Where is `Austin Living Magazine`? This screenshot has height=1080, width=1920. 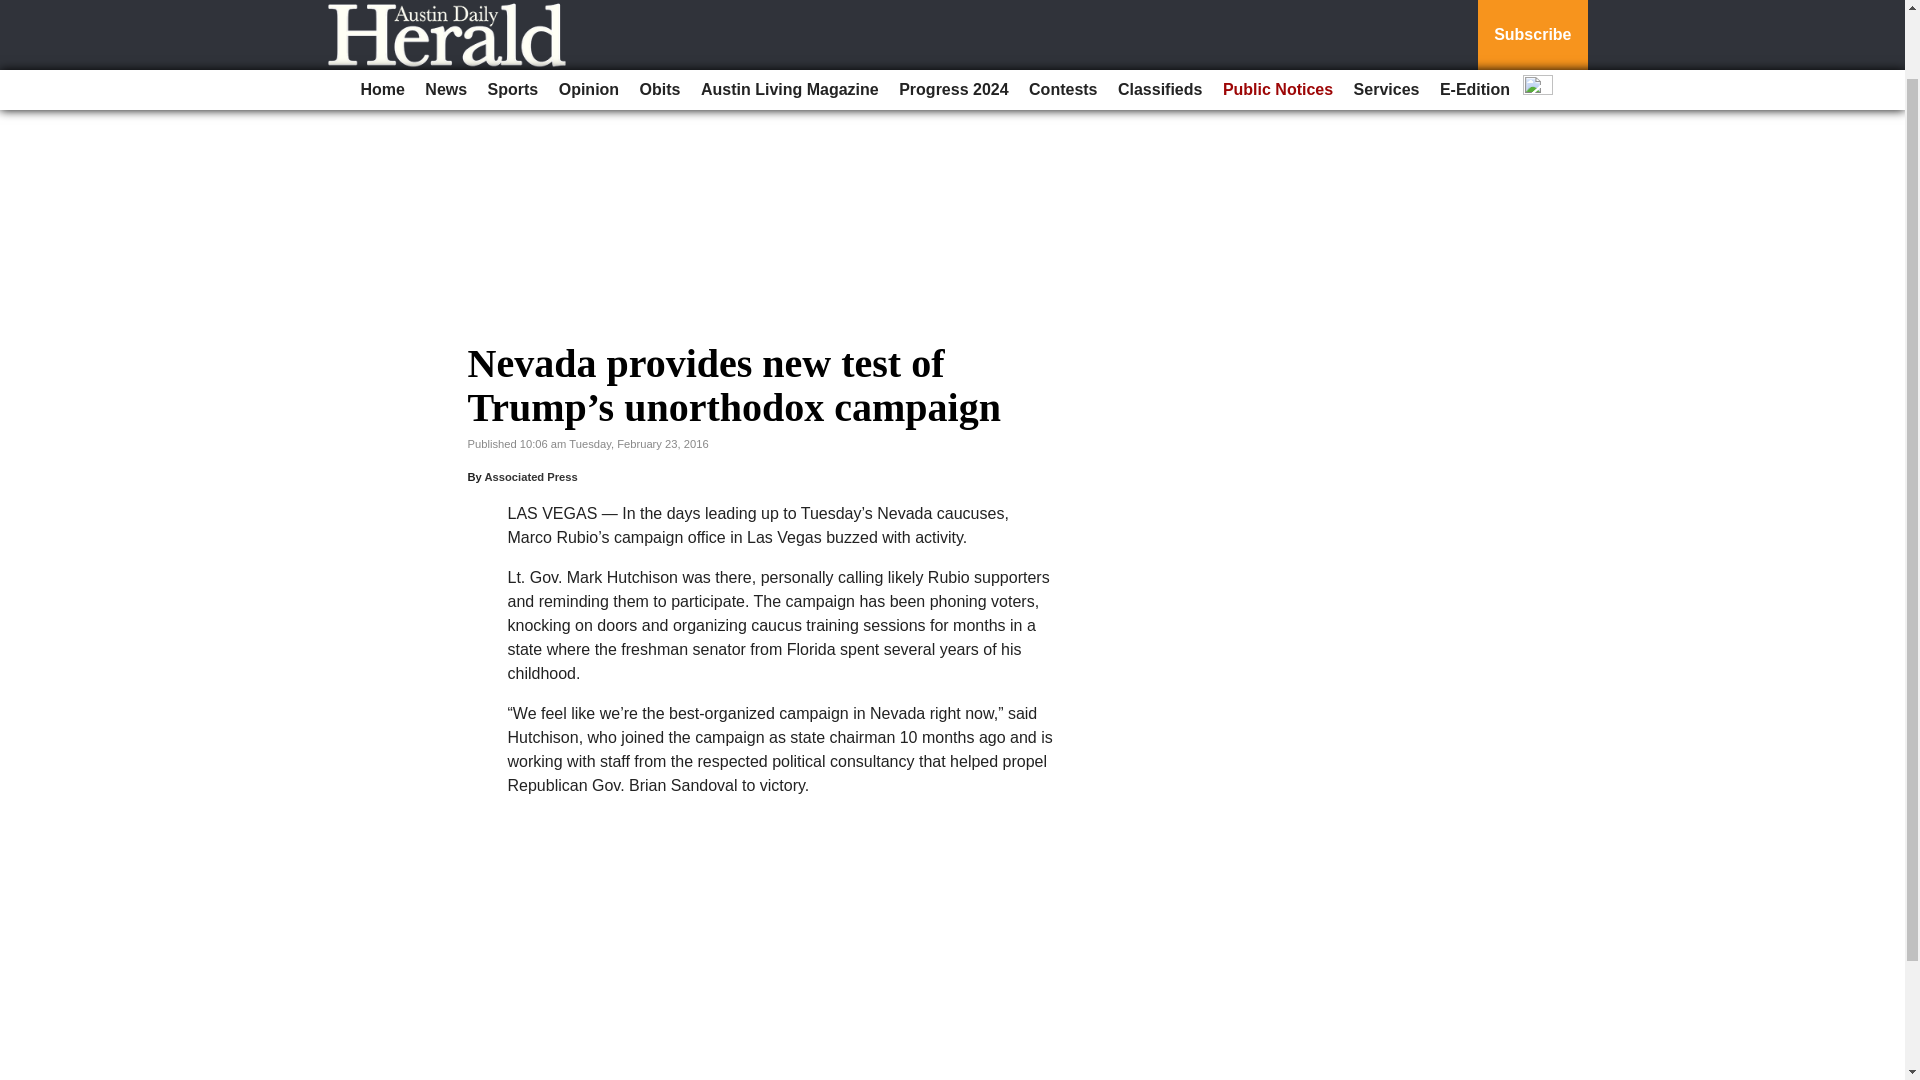
Austin Living Magazine is located at coordinates (790, 16).